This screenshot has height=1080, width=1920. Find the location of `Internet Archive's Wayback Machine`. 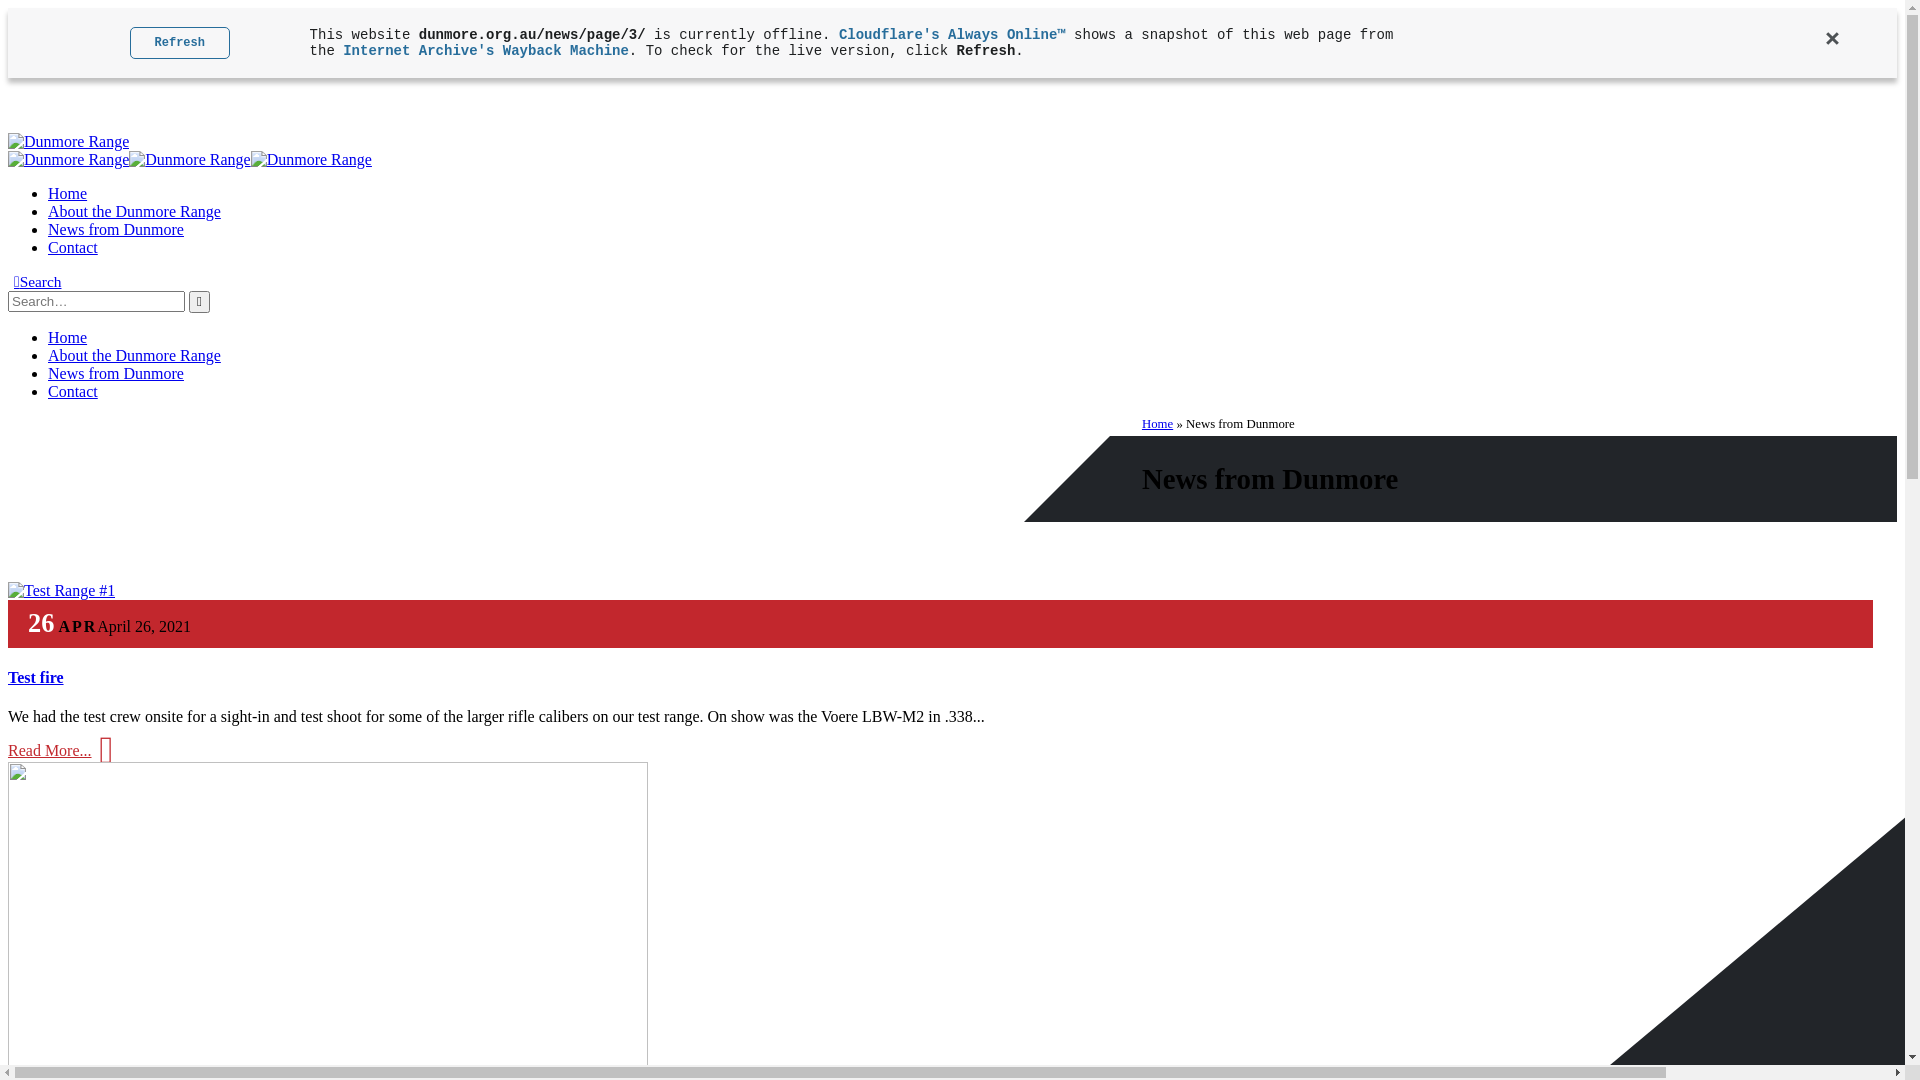

Internet Archive's Wayback Machine is located at coordinates (486, 51).